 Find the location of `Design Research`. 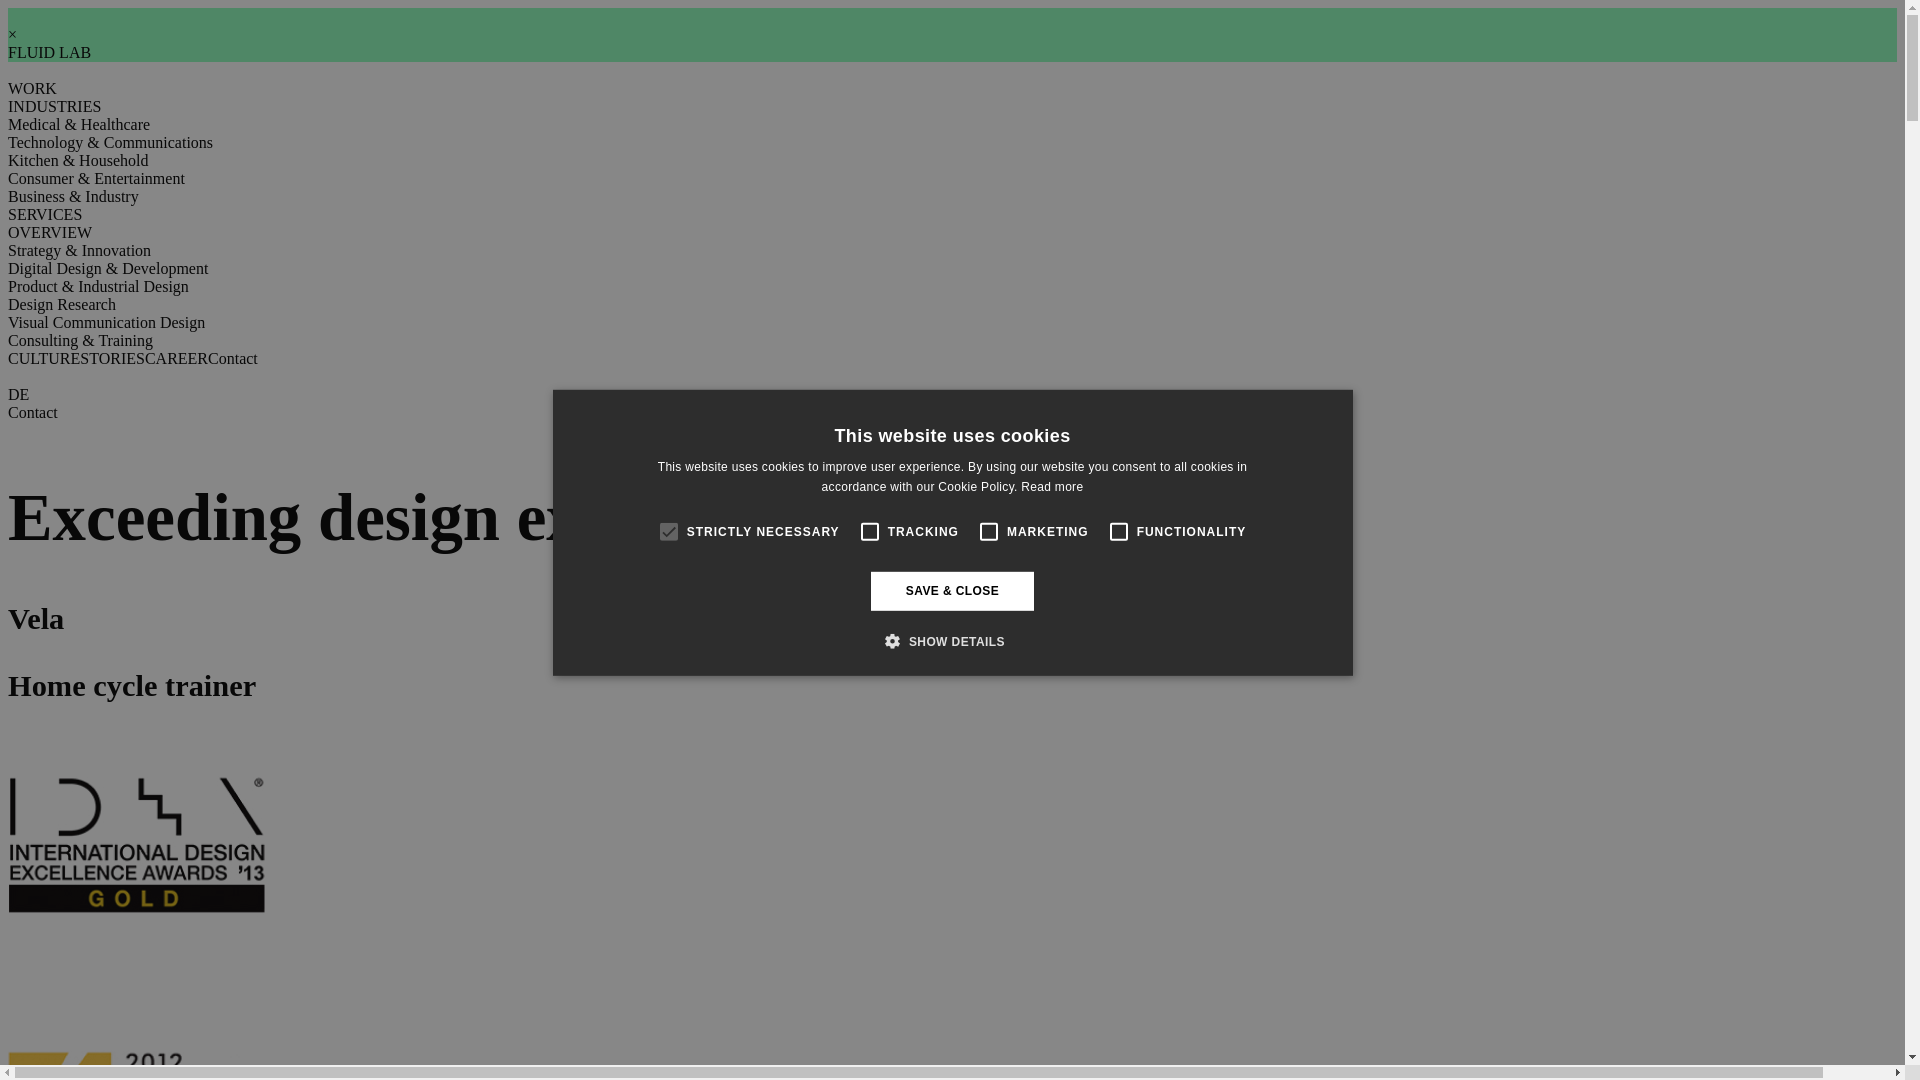

Design Research is located at coordinates (61, 304).